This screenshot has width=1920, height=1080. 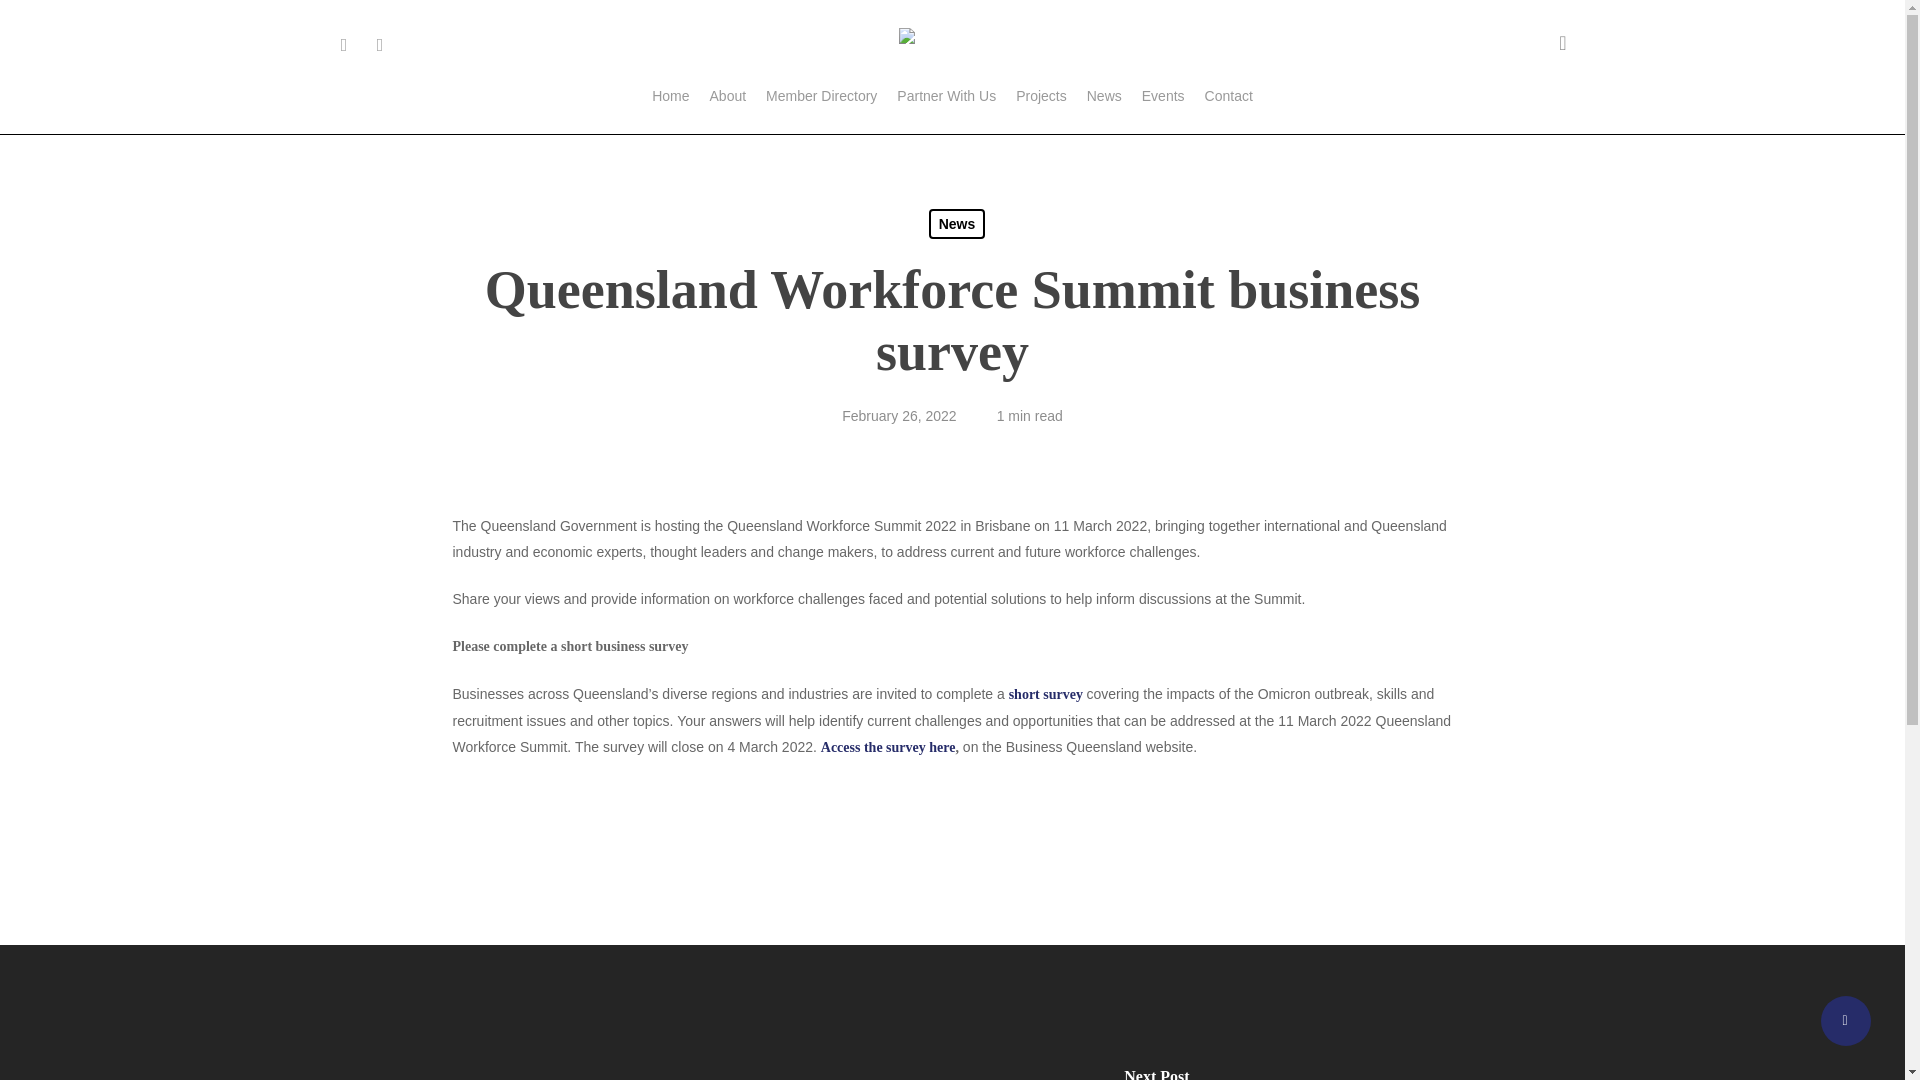 I want to click on Member Directory, so click(x=822, y=96).